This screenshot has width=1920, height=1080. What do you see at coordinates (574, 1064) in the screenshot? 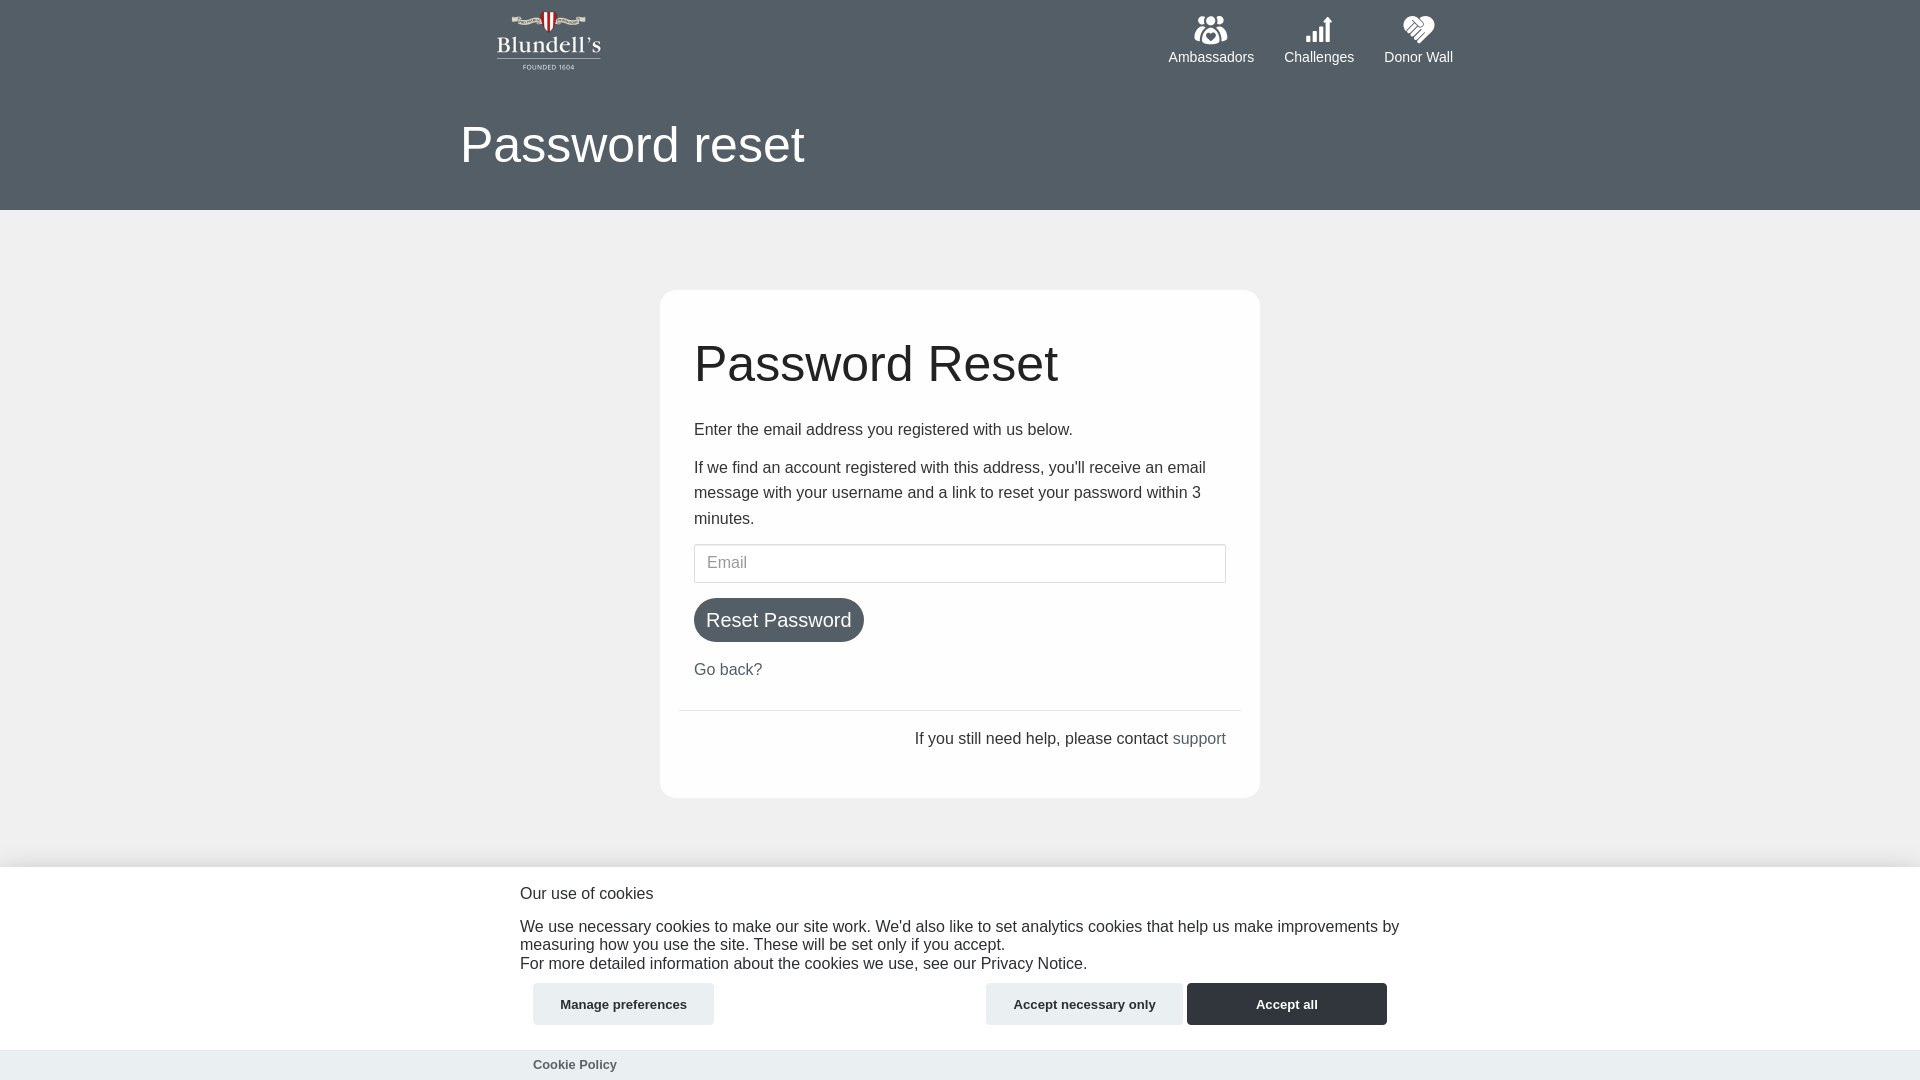
I see `Cookie Policy` at bounding box center [574, 1064].